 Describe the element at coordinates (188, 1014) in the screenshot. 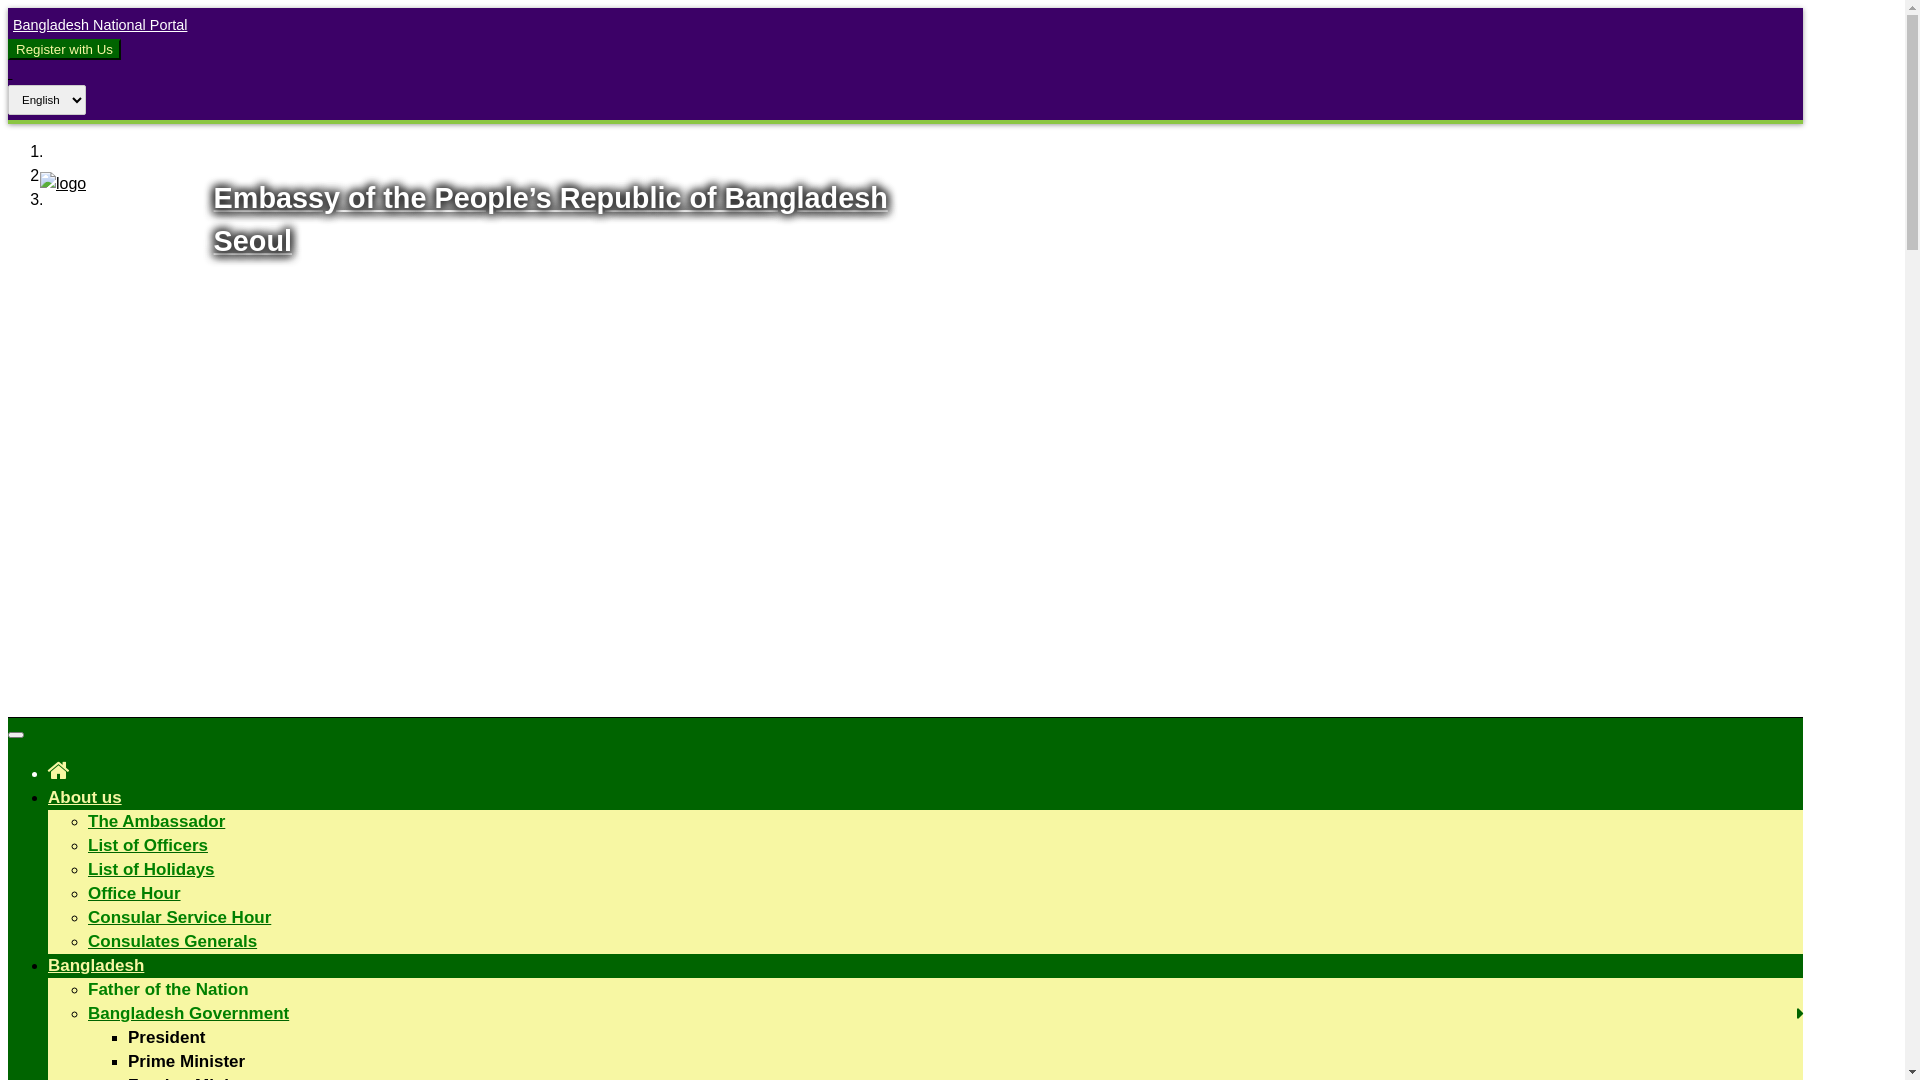

I see `Bangladesh Government` at that location.